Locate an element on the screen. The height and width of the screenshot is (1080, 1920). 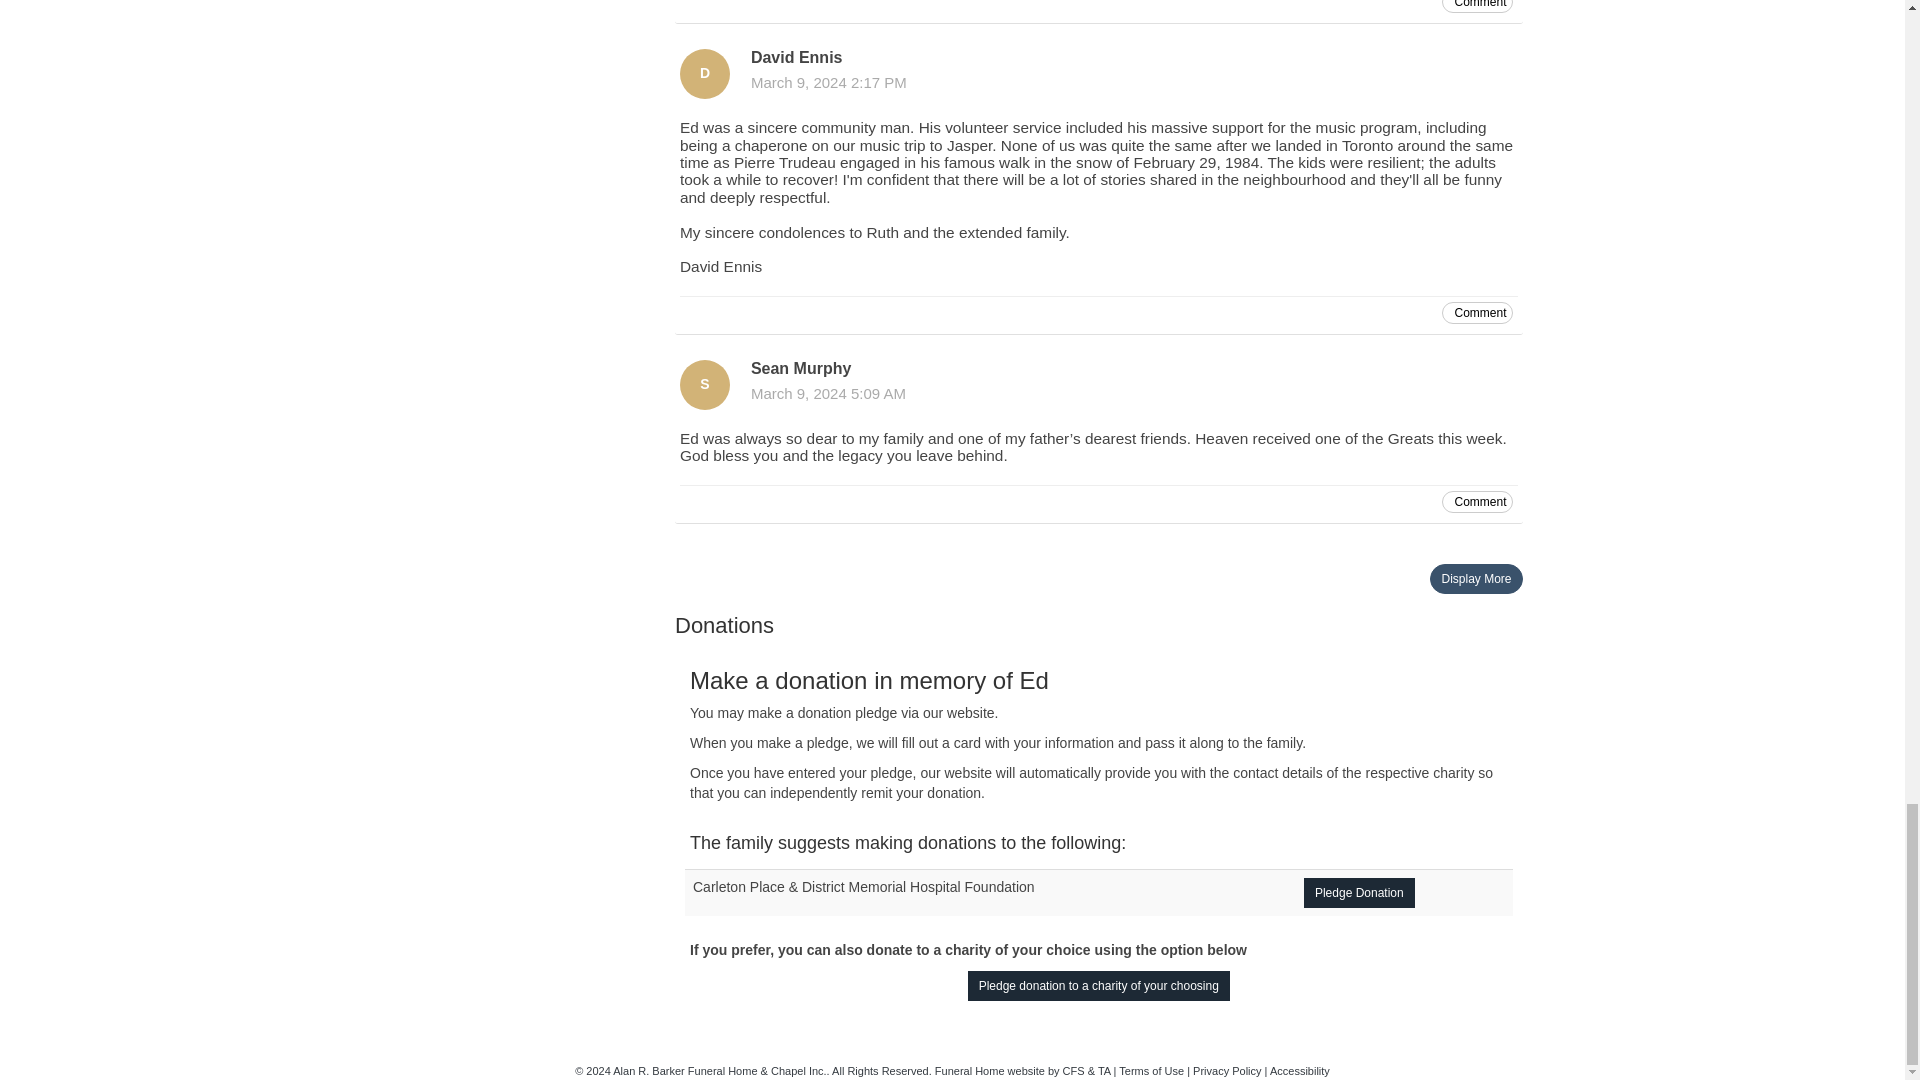
Display More is located at coordinates (1476, 578).